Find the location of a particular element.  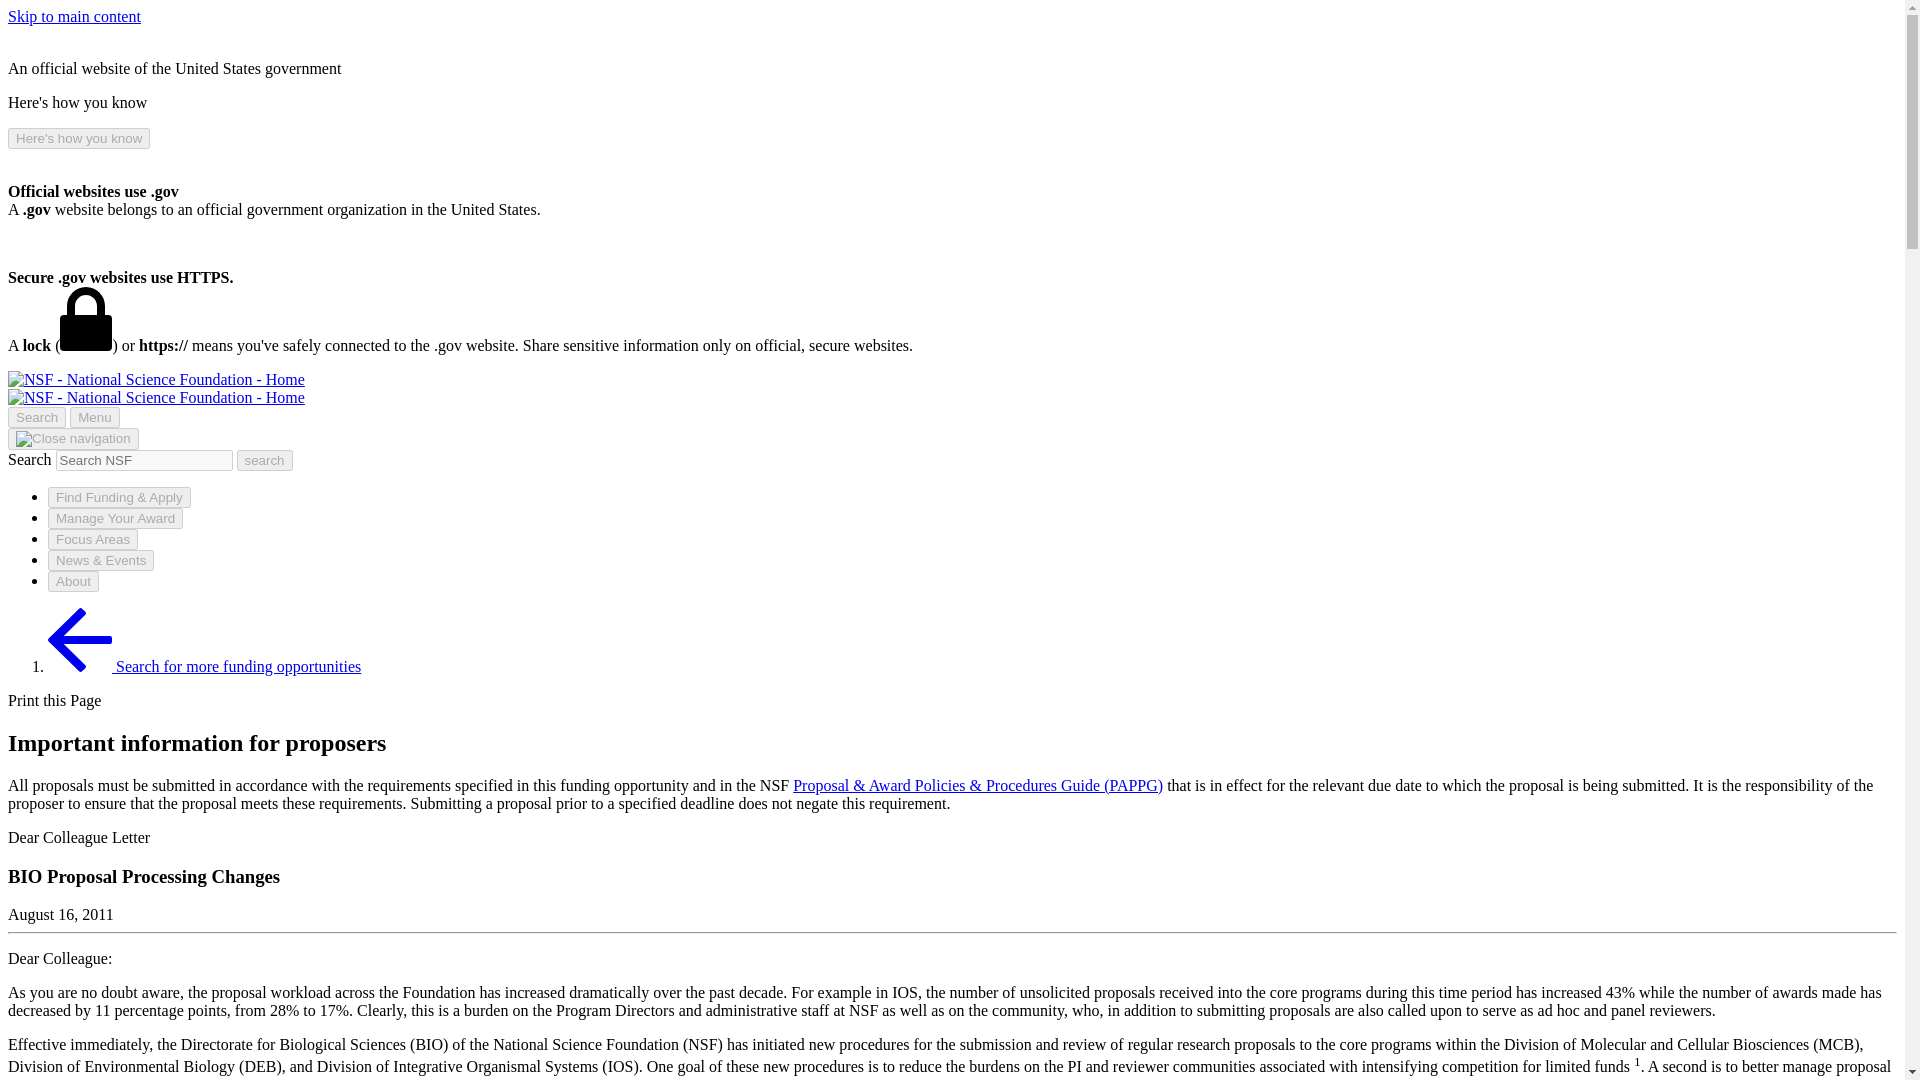

Menu is located at coordinates (94, 417).